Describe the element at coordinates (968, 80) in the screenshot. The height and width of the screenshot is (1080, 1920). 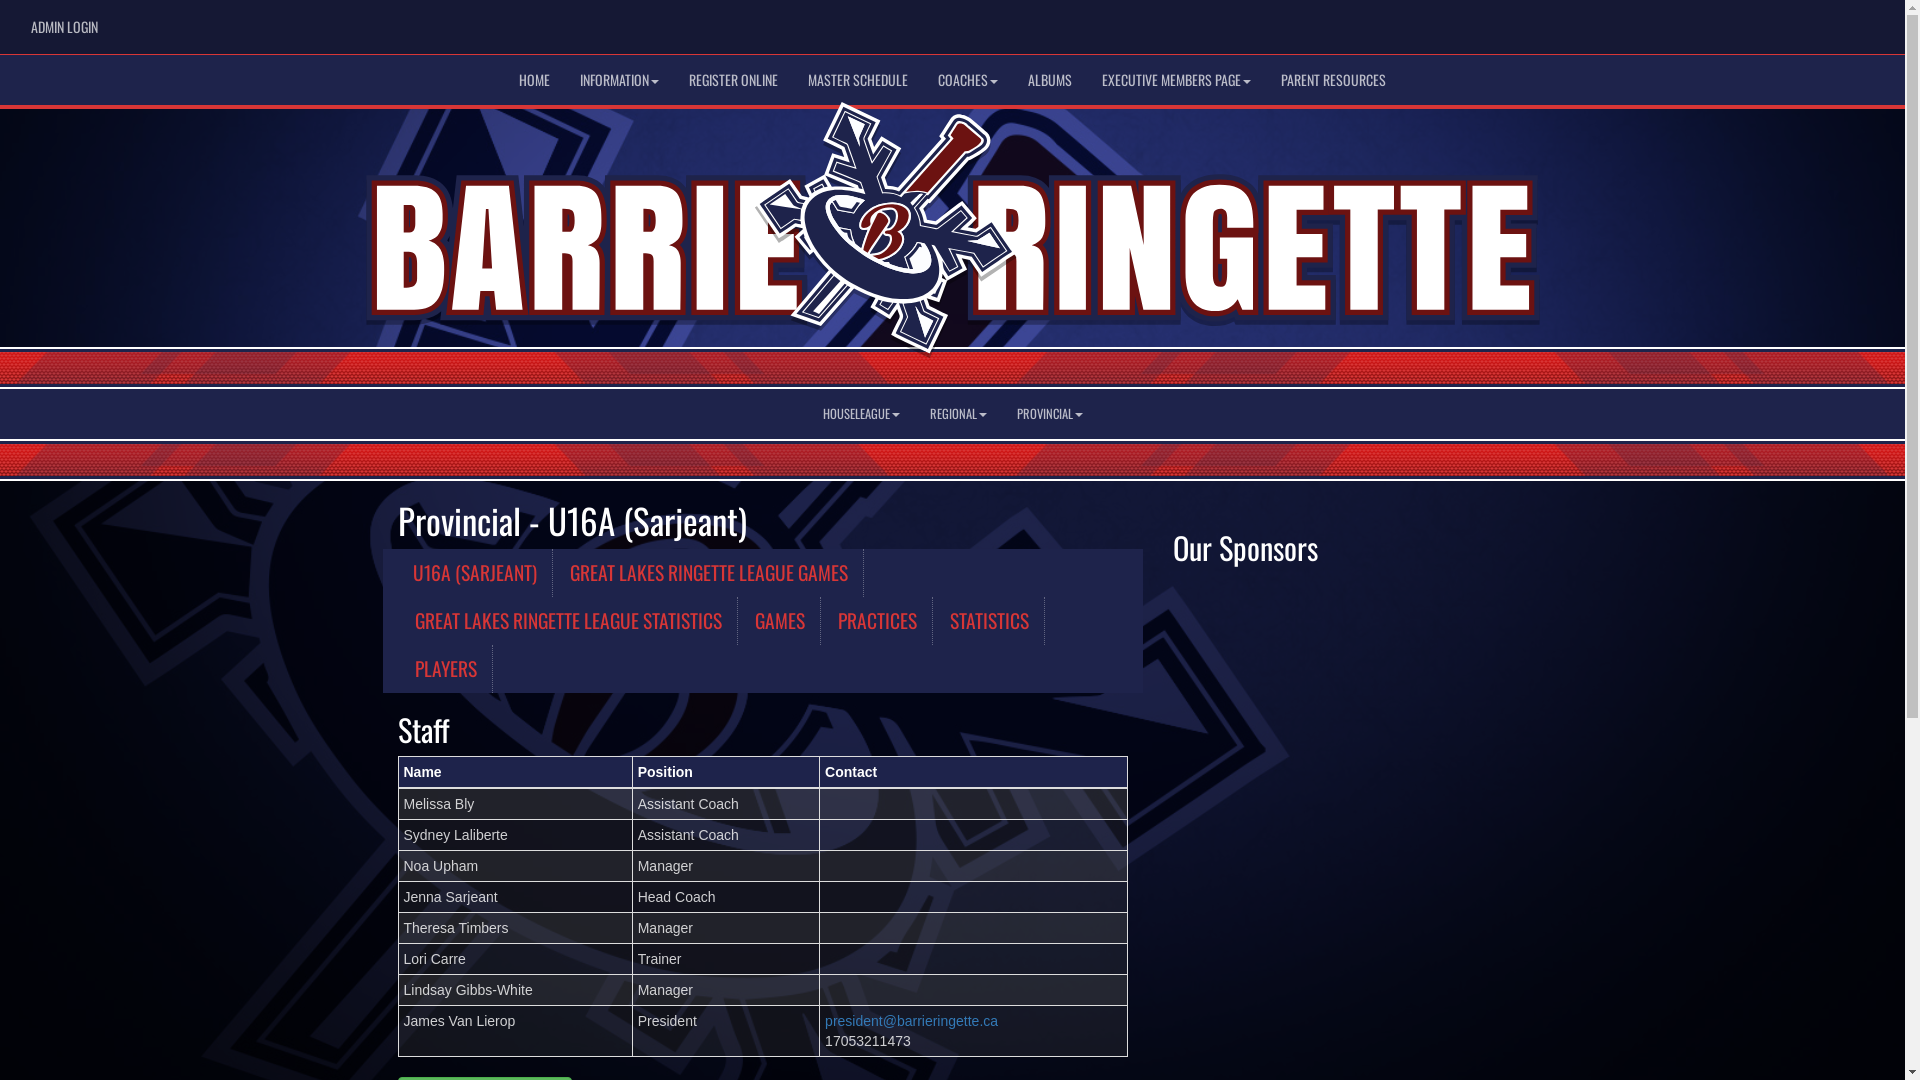
I see `COACHES` at that location.